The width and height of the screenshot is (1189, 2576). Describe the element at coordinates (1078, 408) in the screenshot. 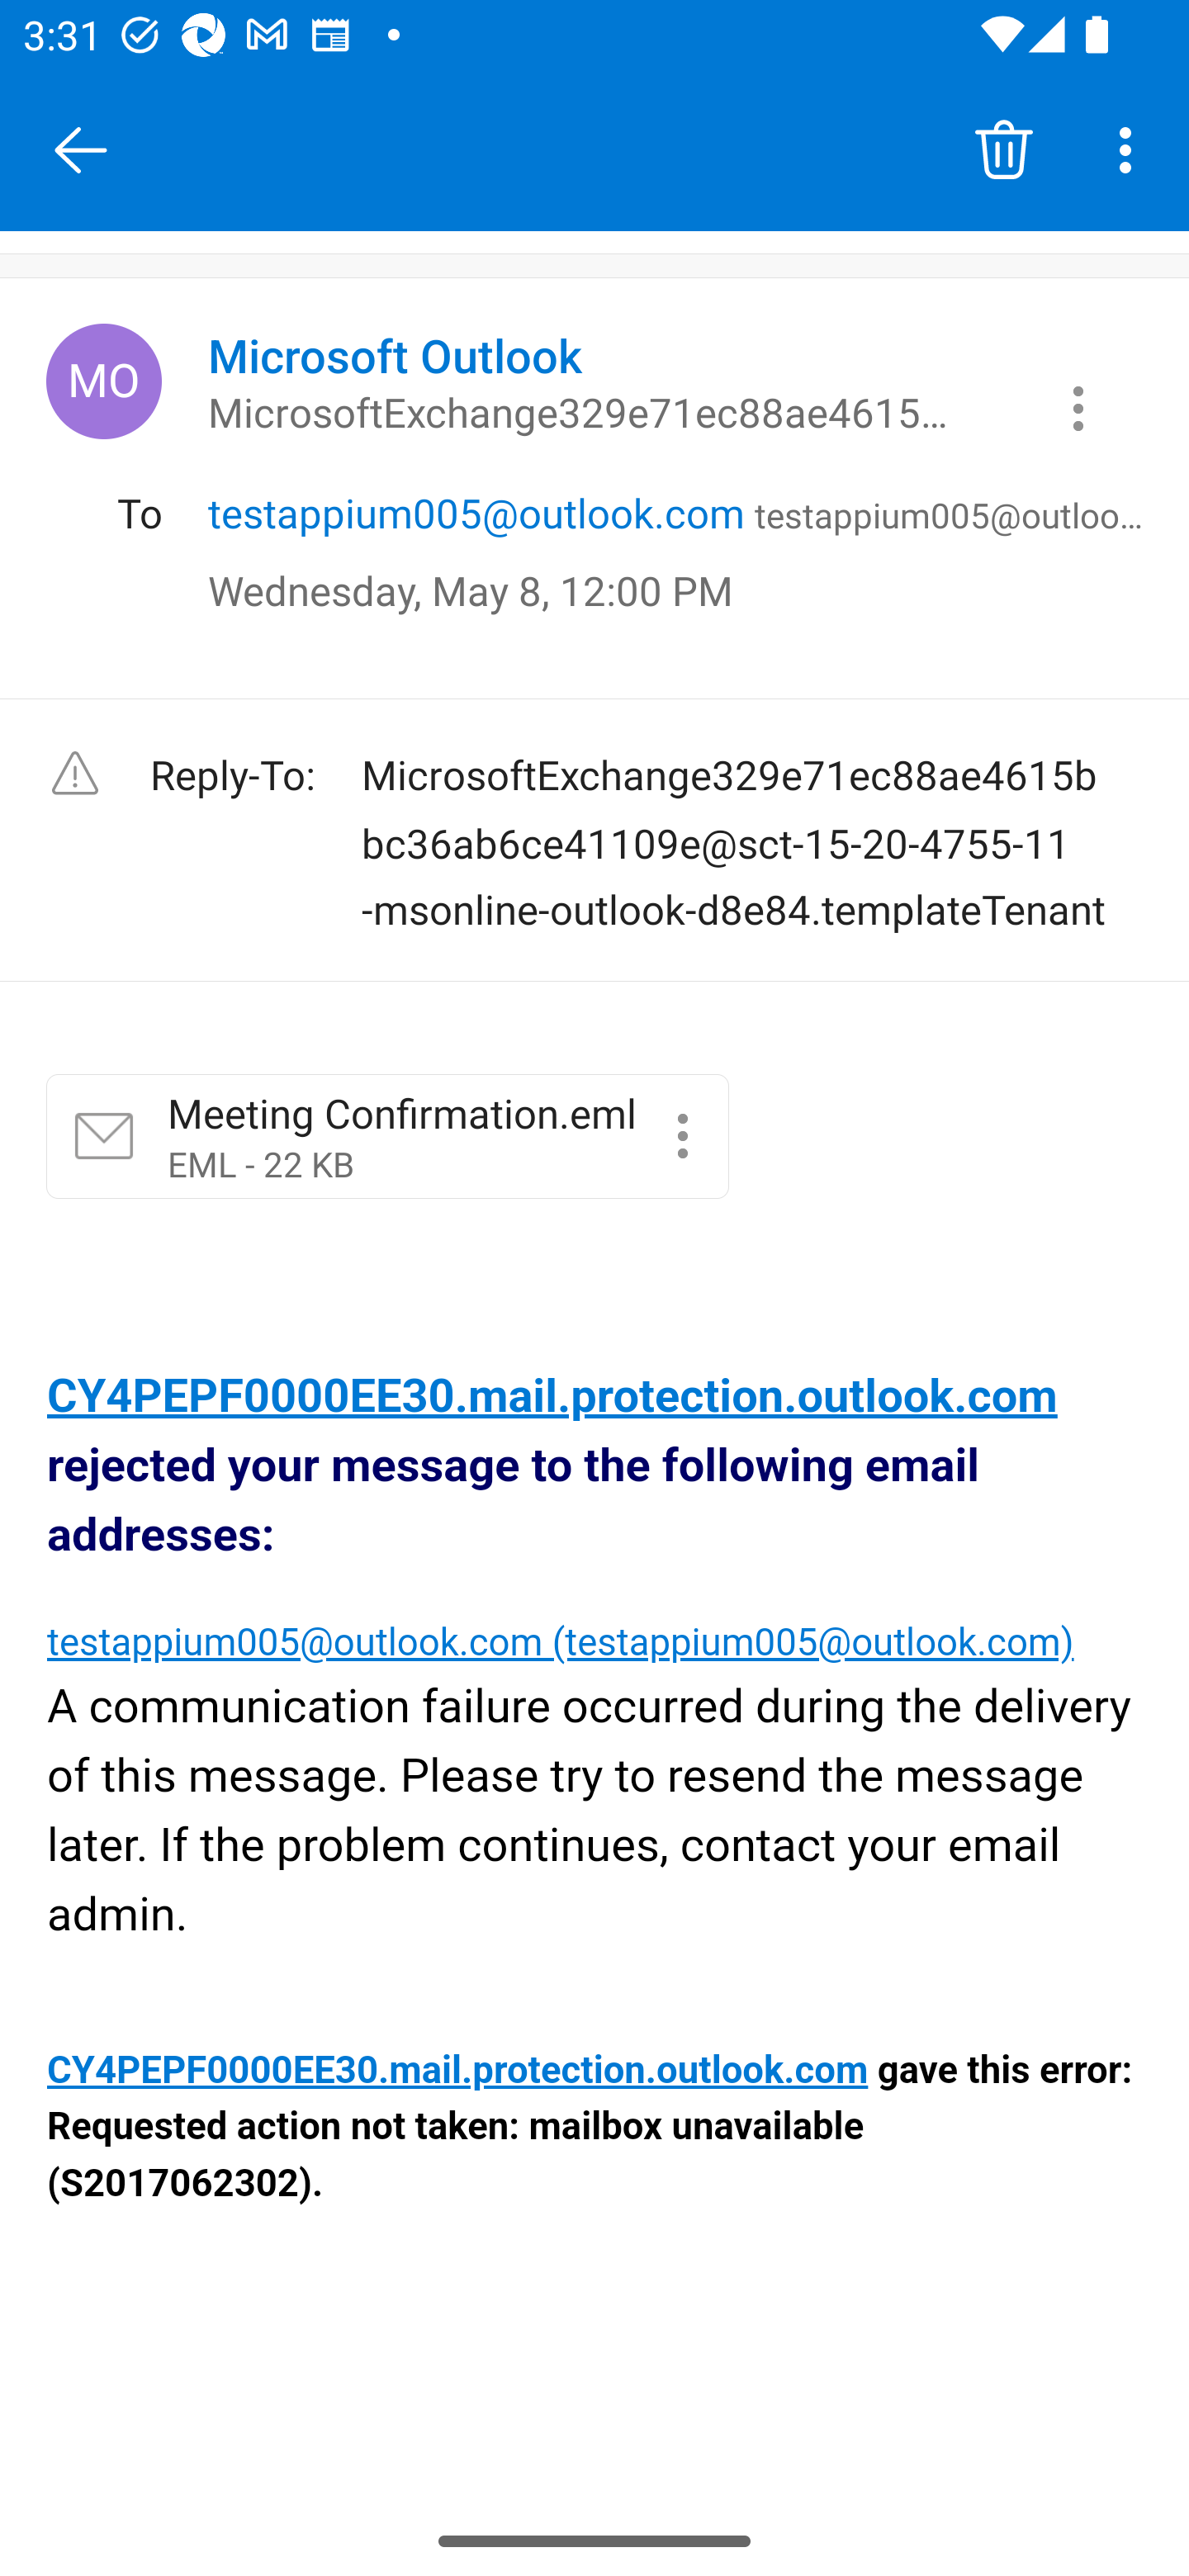

I see `Message actions` at that location.